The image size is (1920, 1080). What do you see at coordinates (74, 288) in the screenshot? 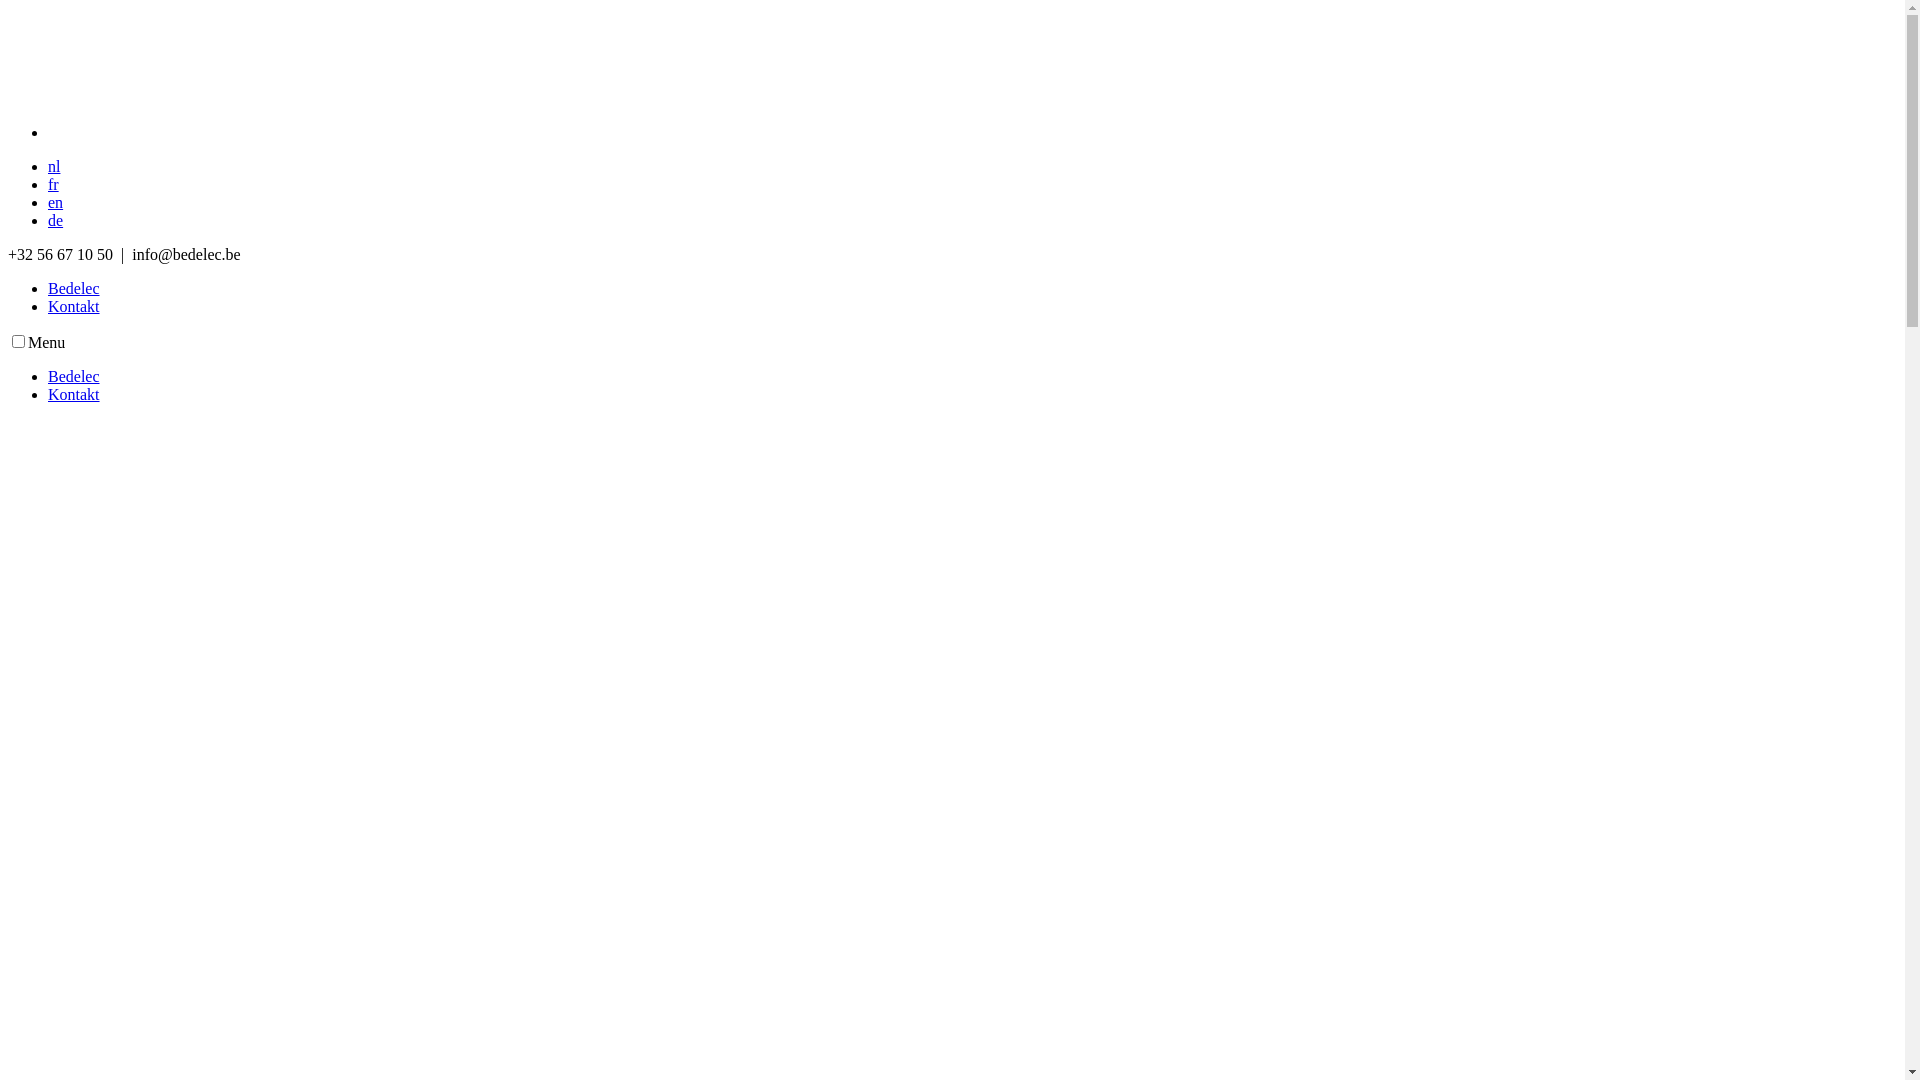
I see `Bedelec` at bounding box center [74, 288].